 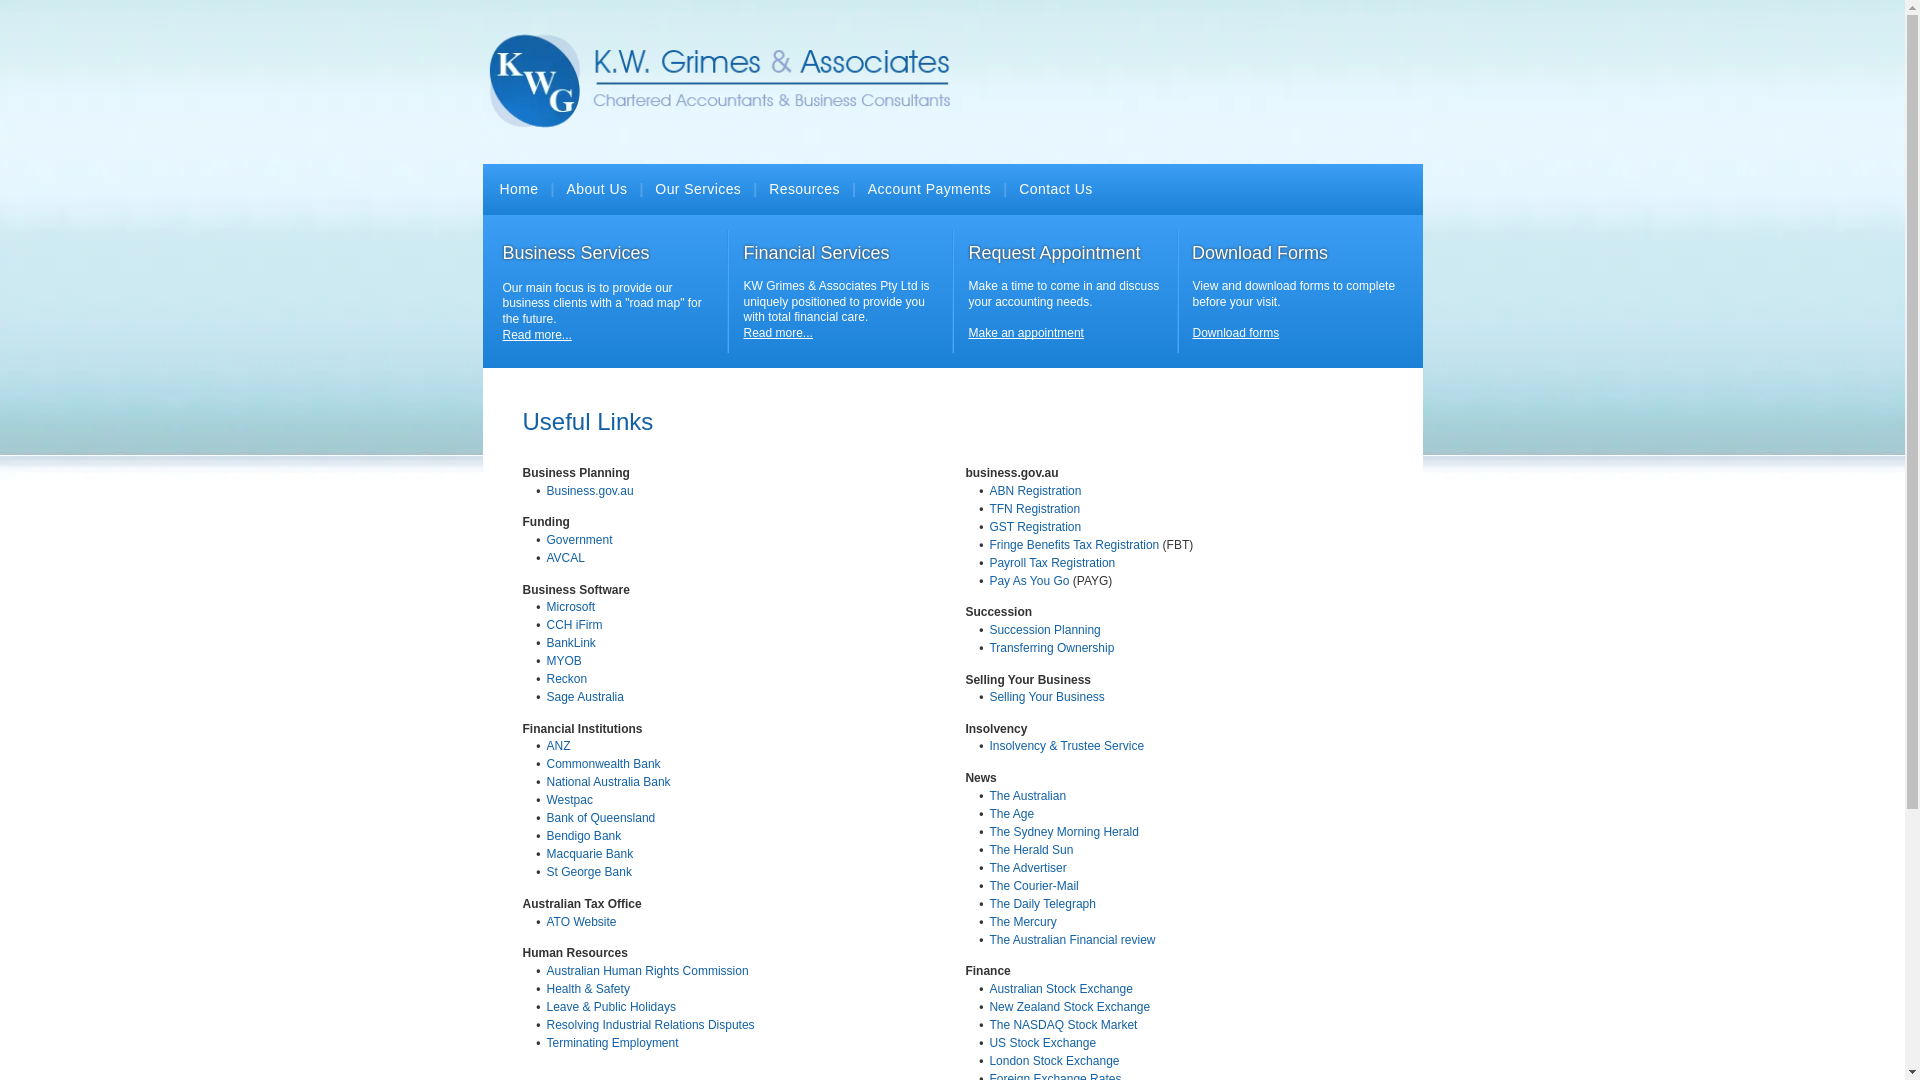 I want to click on Download forms, so click(x=1236, y=333).